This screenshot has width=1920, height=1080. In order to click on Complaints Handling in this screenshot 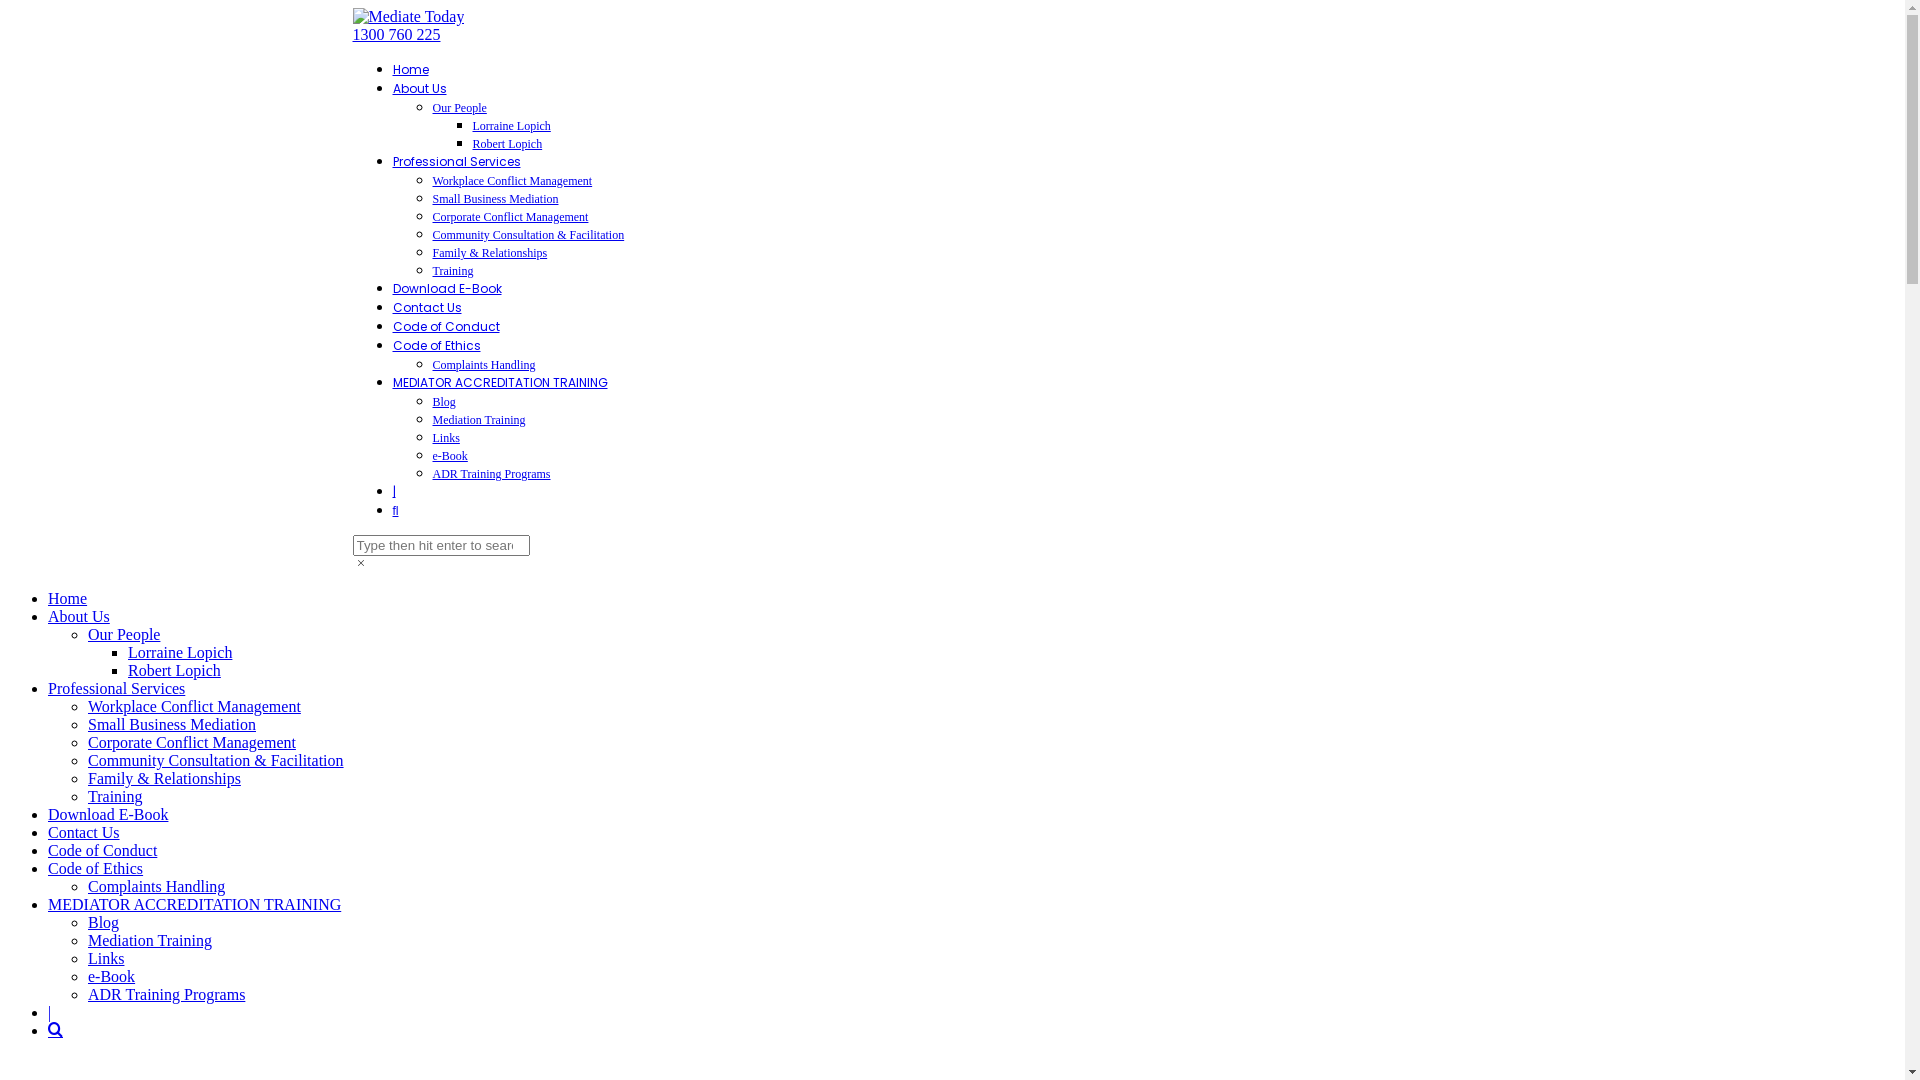, I will do `click(484, 365)`.